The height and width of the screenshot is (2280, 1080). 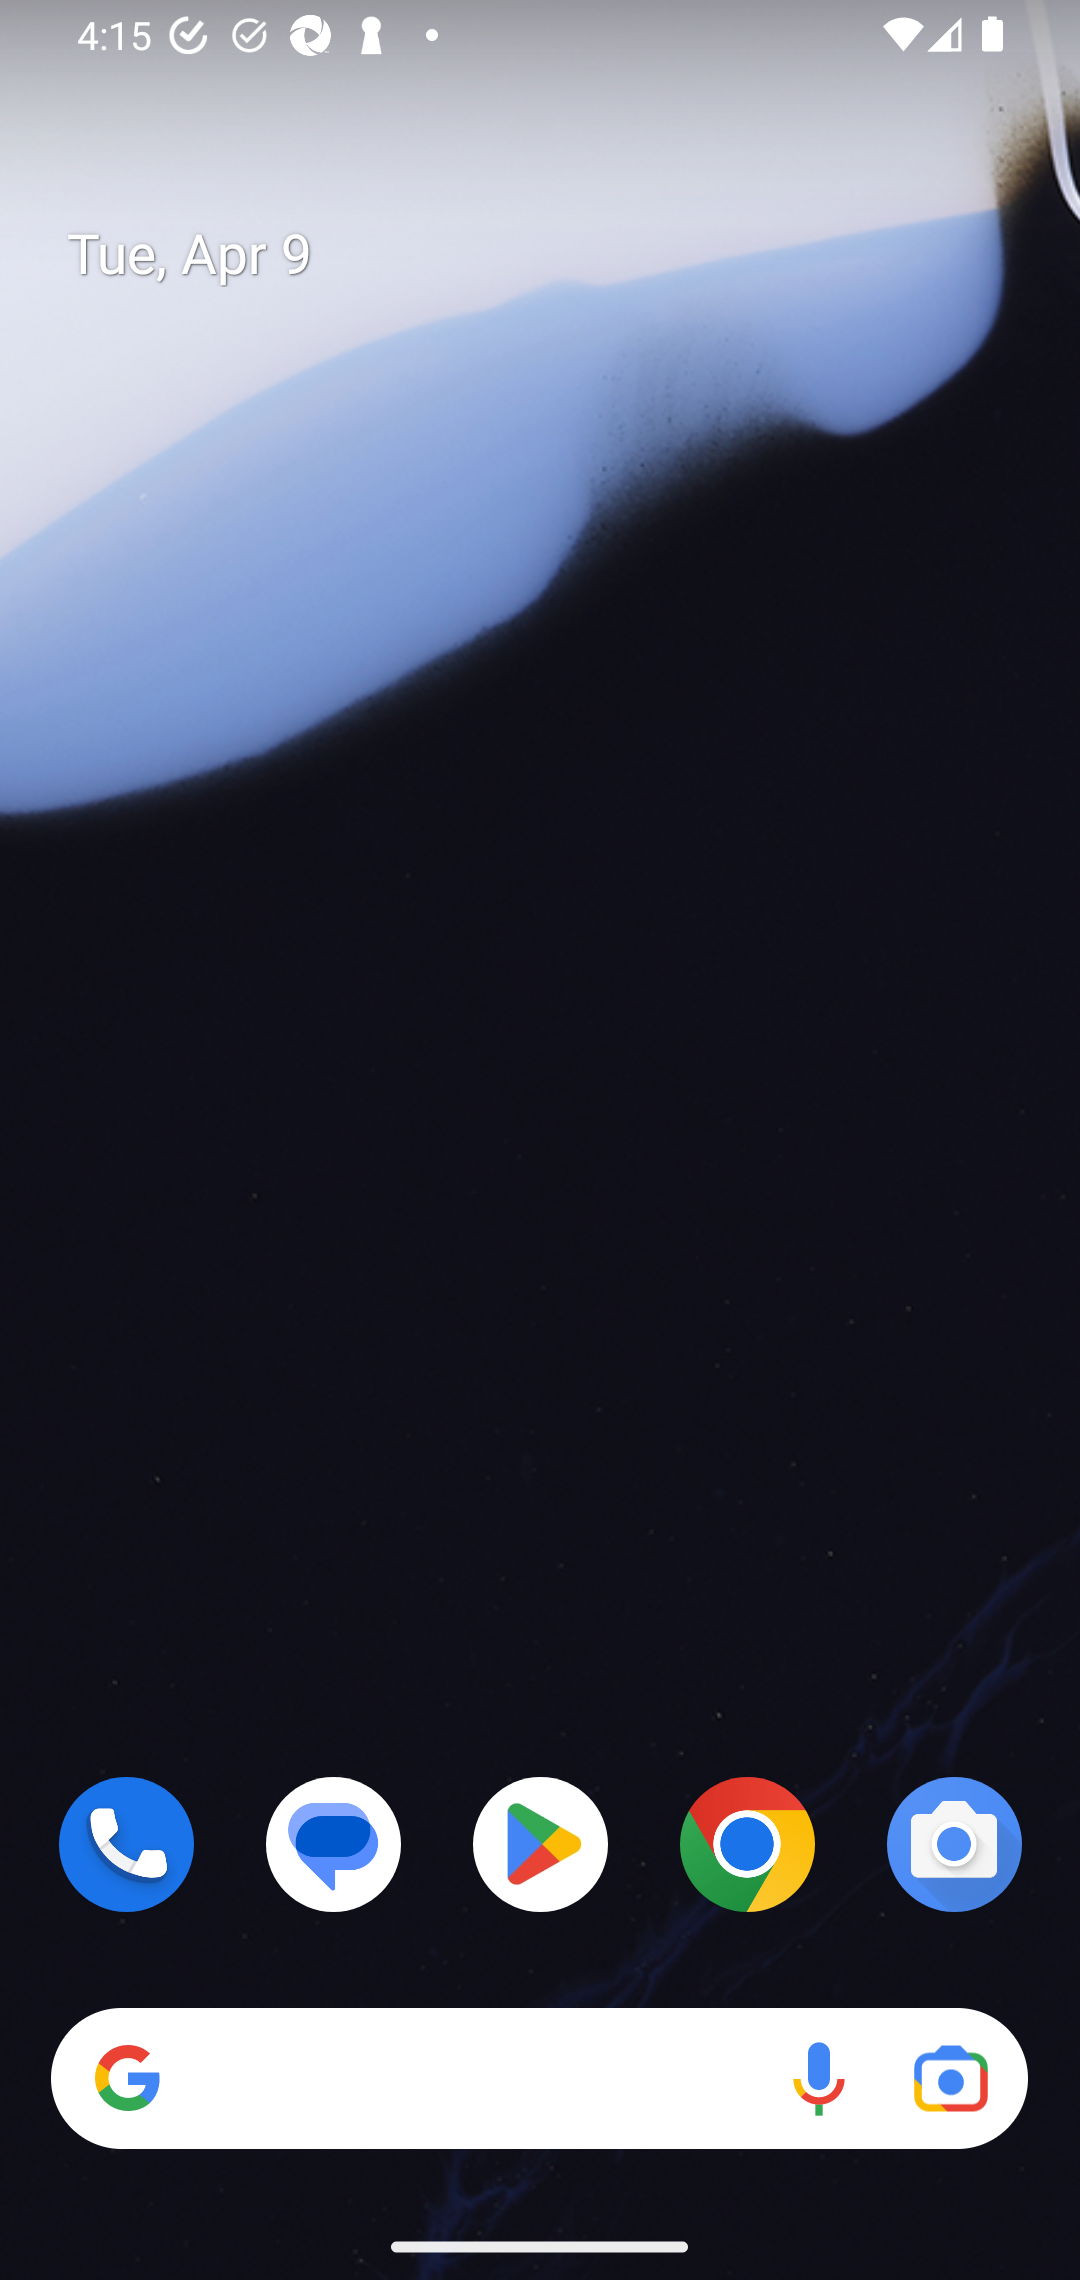 I want to click on Chrome, so click(x=747, y=1844).